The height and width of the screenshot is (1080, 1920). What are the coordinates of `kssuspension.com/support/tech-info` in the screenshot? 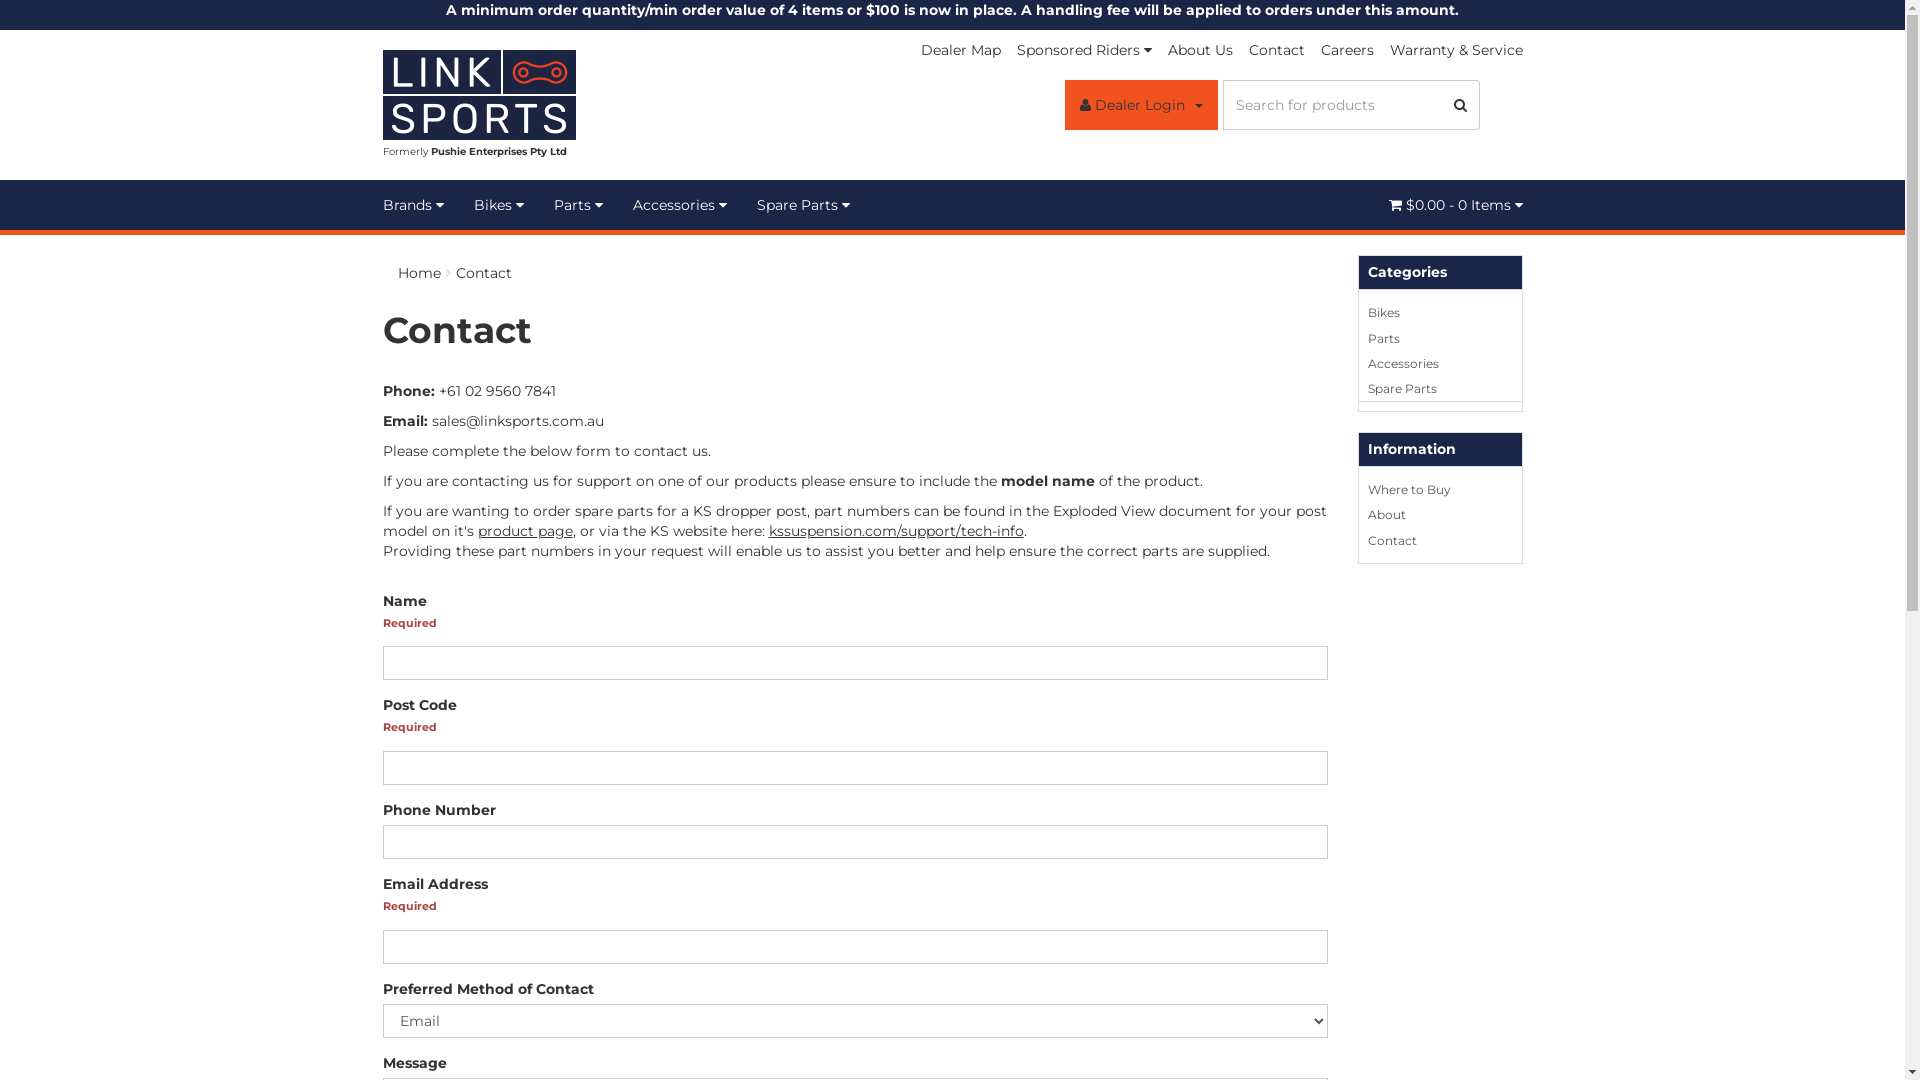 It's located at (896, 531).